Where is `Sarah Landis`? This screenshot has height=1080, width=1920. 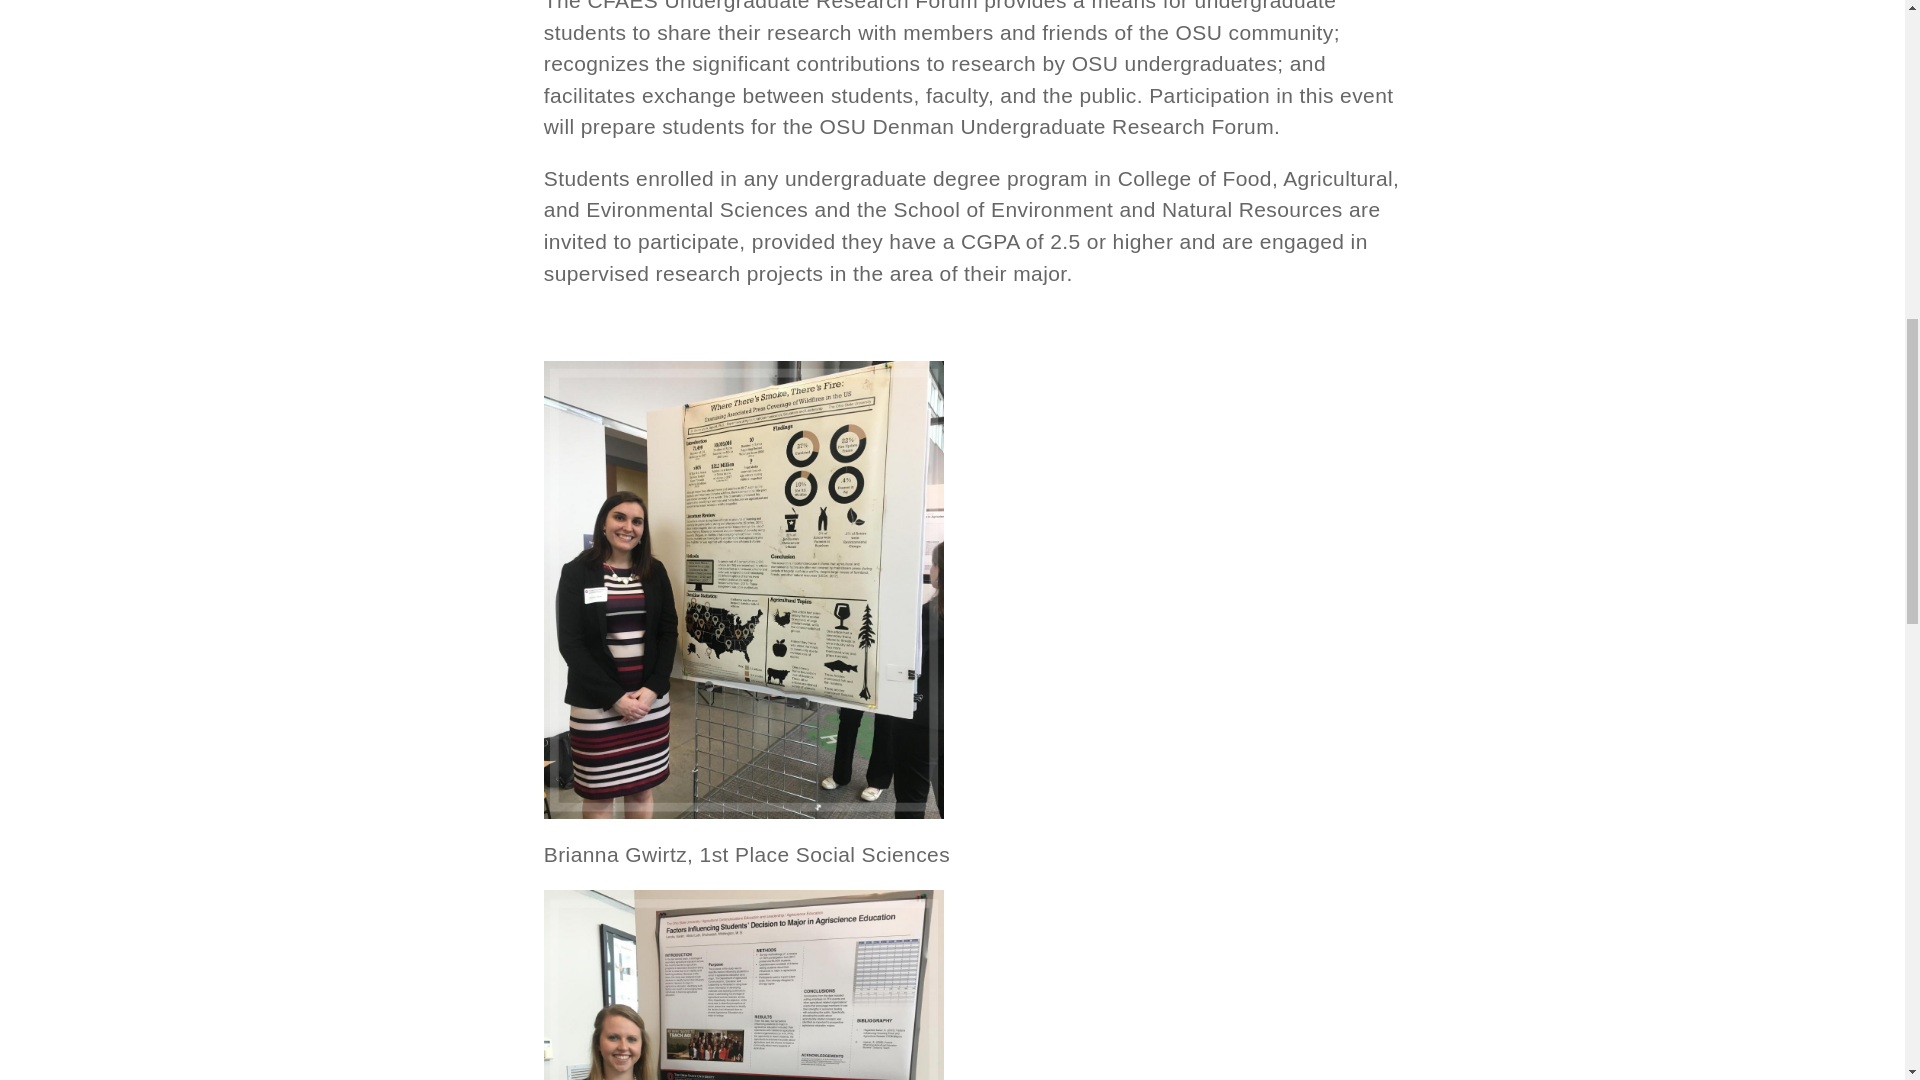
Sarah Landis is located at coordinates (744, 984).